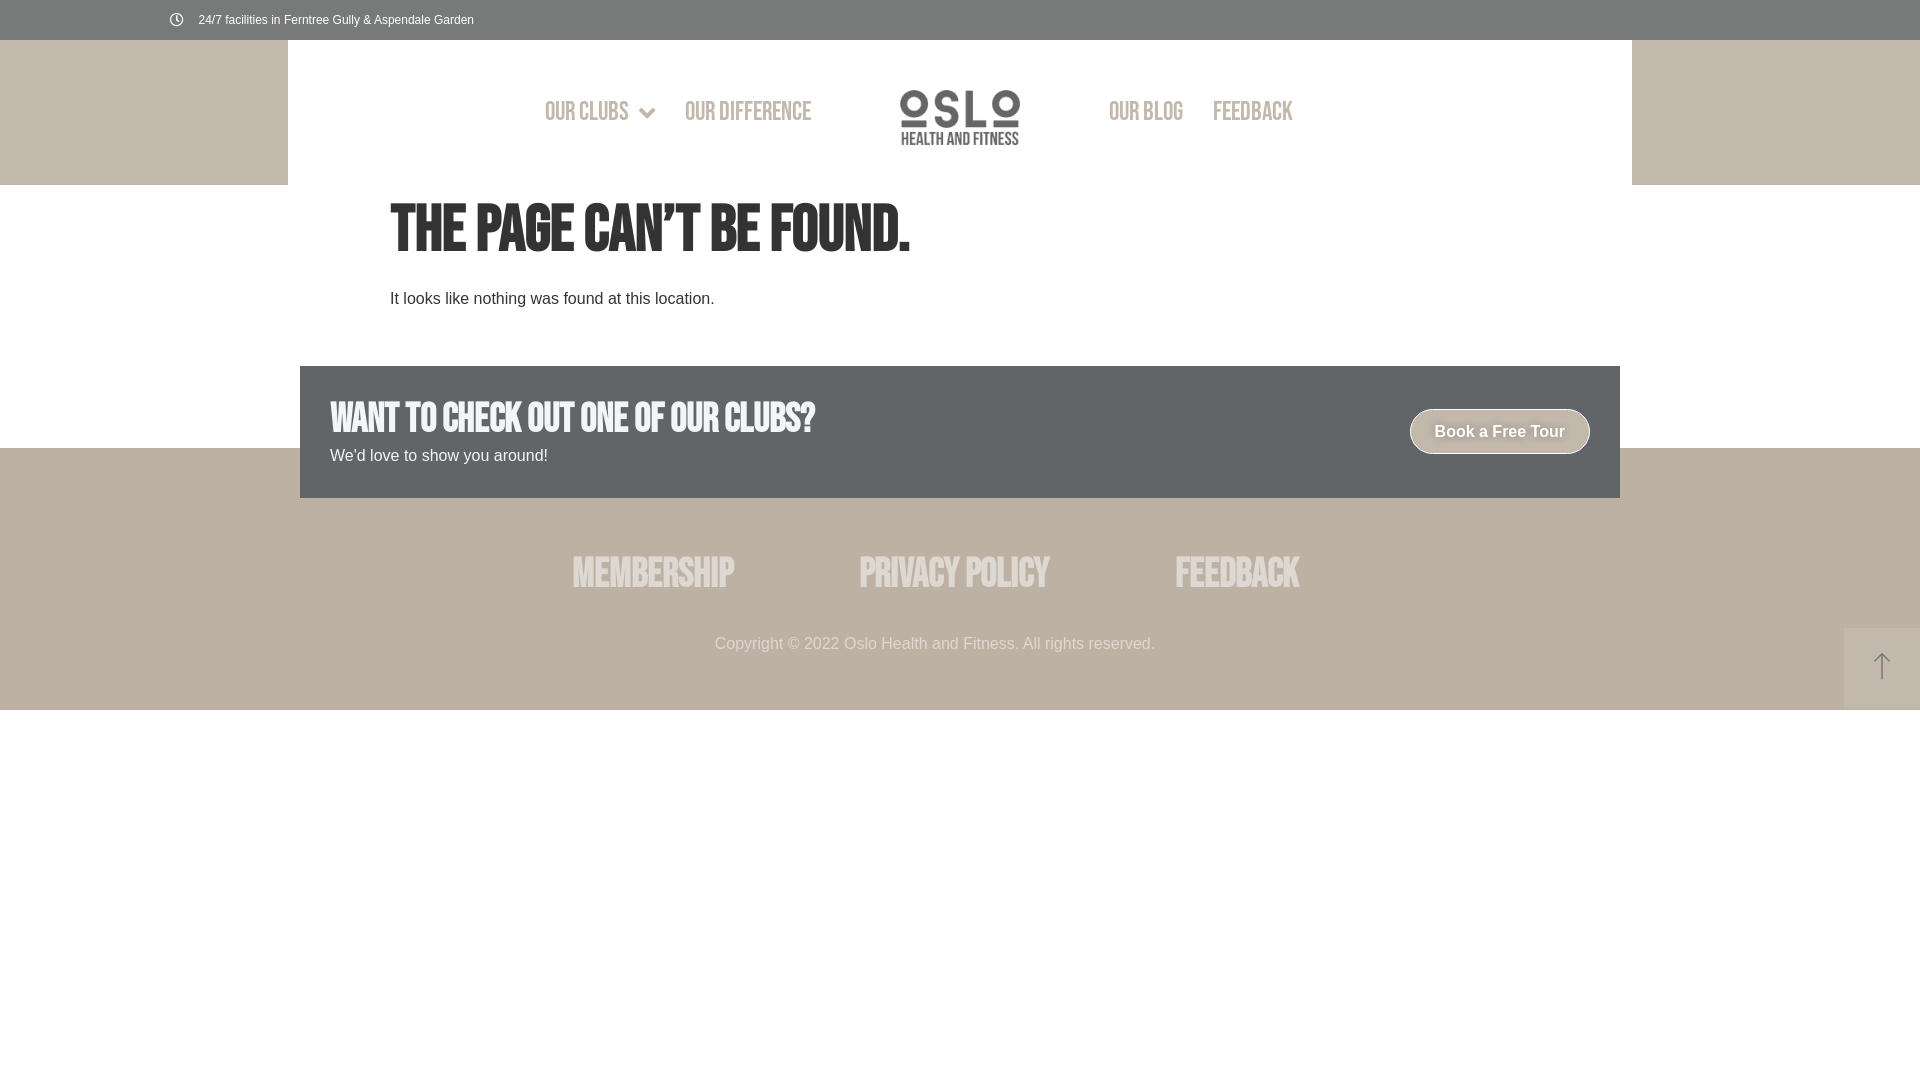 Image resolution: width=1920 pixels, height=1080 pixels. I want to click on Feedback, so click(1253, 112).